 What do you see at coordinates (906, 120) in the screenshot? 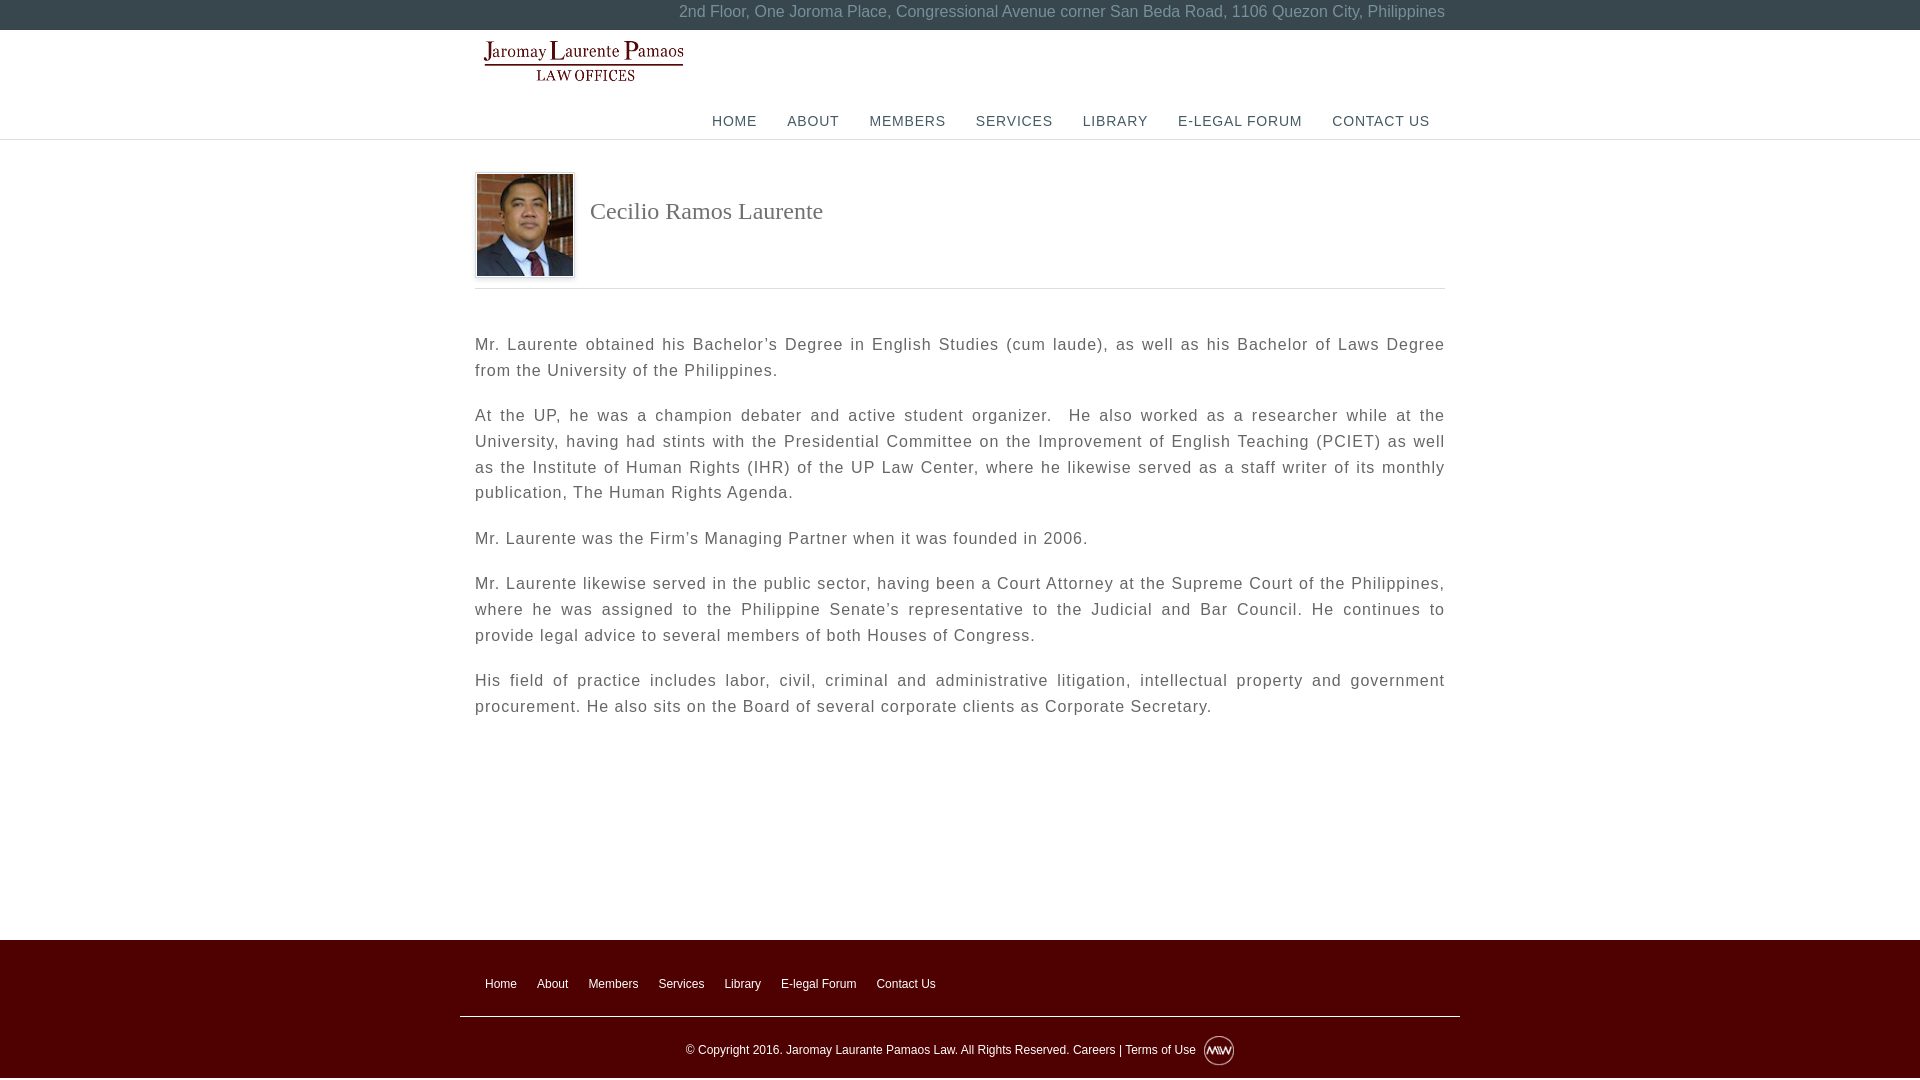
I see `MEMBERS` at bounding box center [906, 120].